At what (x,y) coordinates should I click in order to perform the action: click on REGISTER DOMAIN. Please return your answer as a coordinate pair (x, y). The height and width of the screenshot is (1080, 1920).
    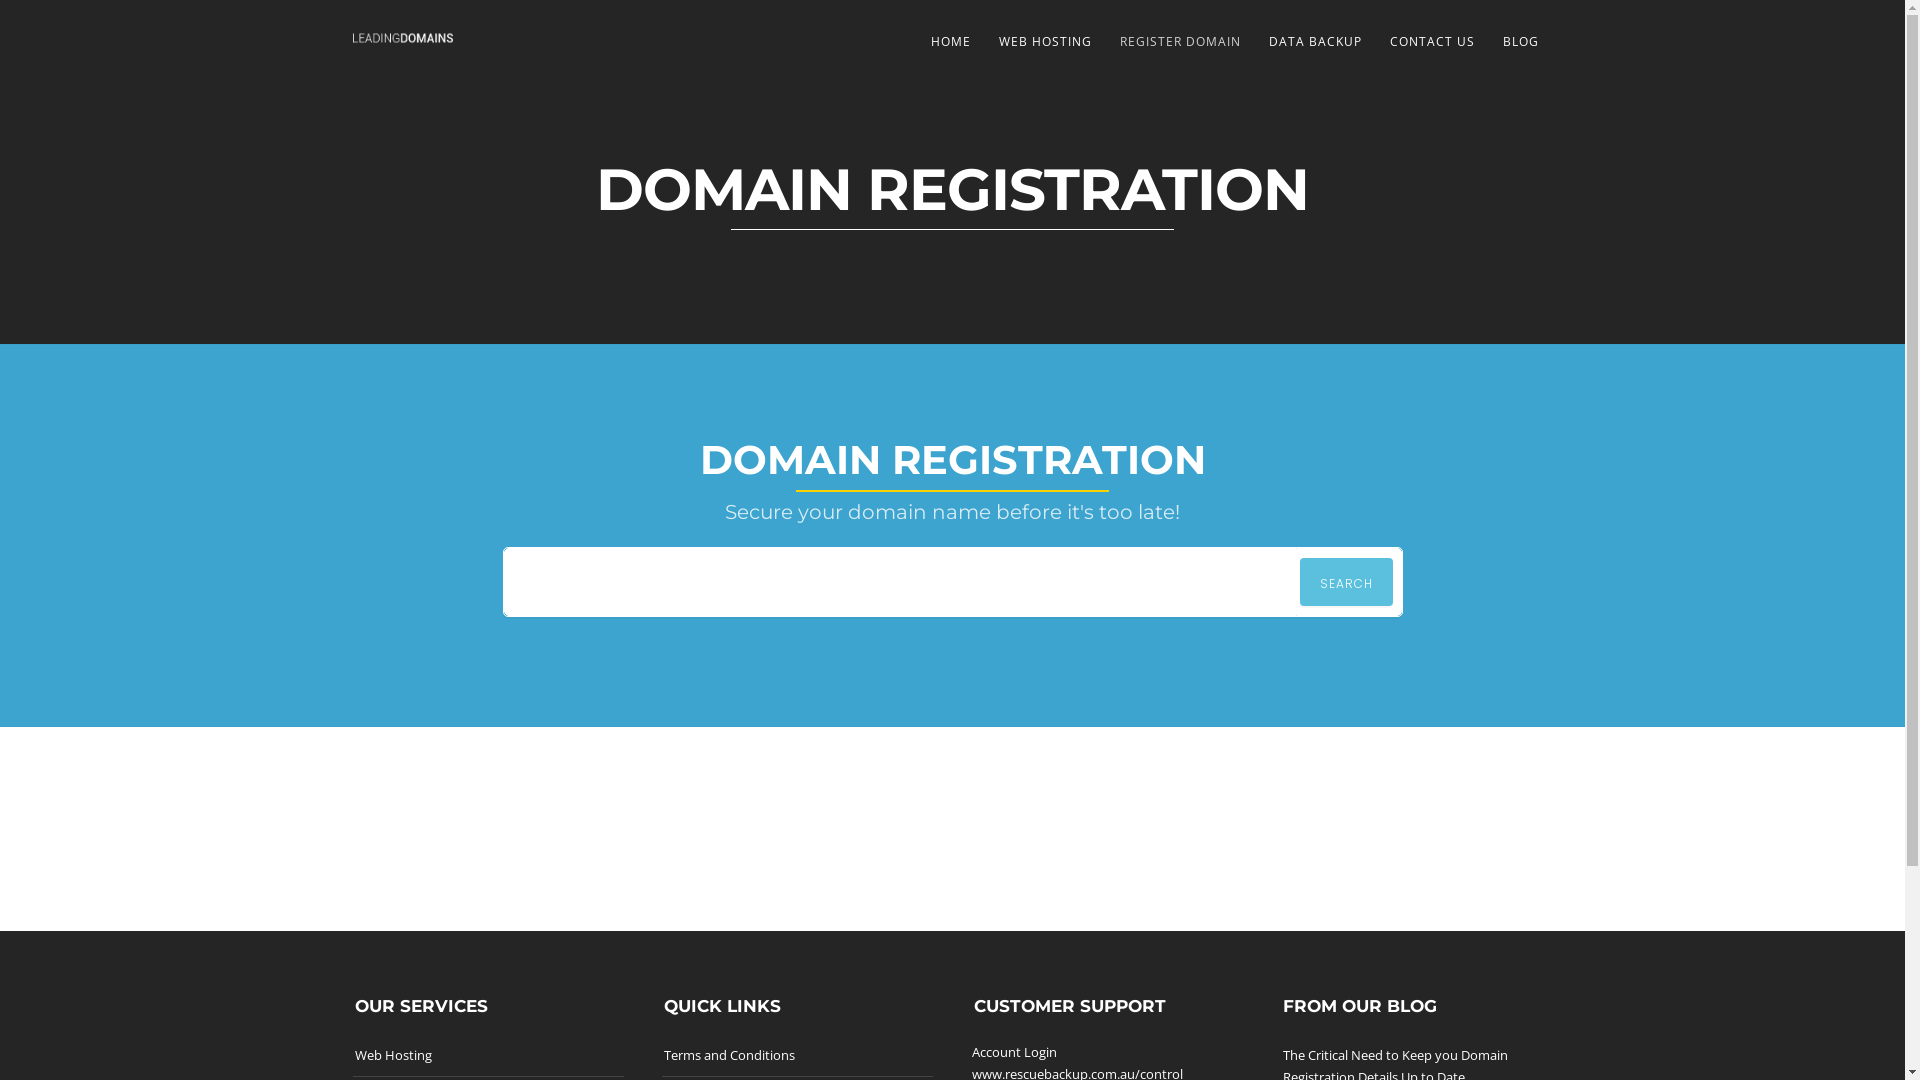
    Looking at the image, I should click on (1180, 42).